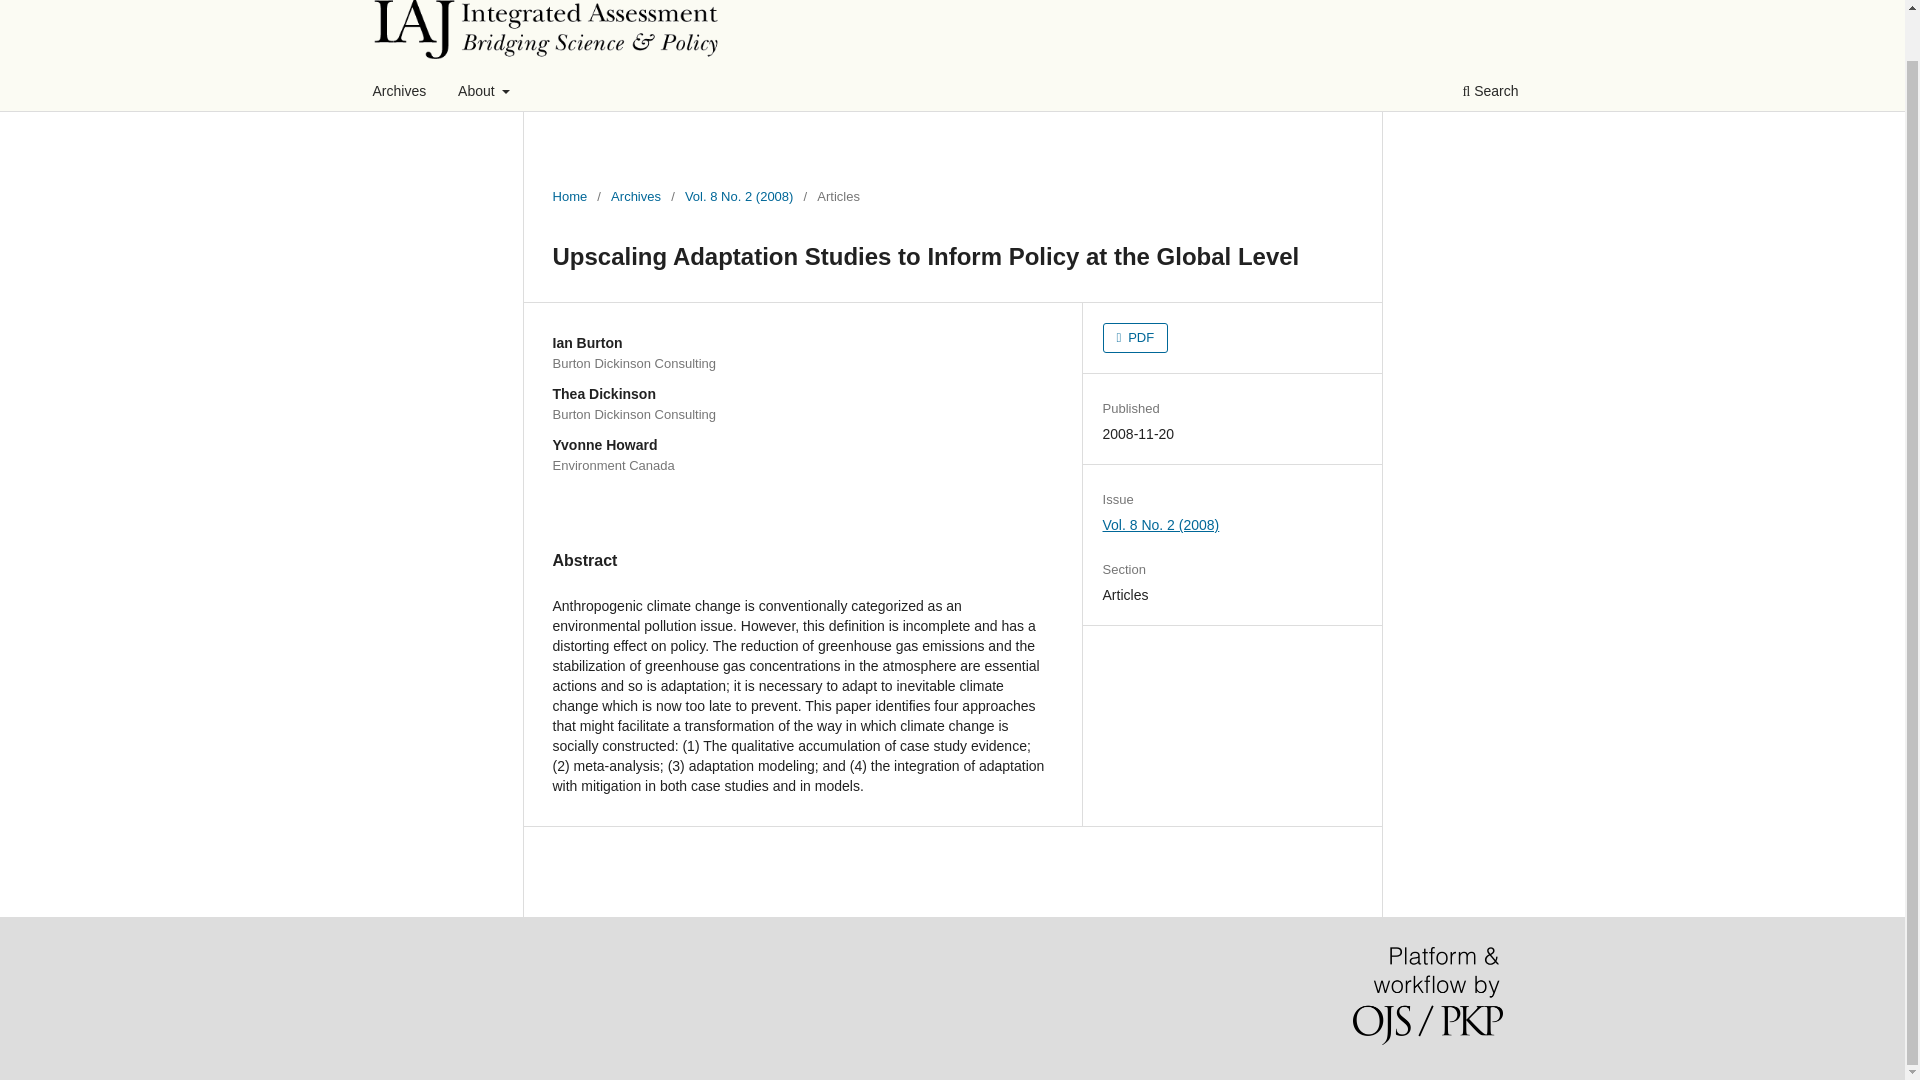  What do you see at coordinates (1490, 93) in the screenshot?
I see `Search` at bounding box center [1490, 93].